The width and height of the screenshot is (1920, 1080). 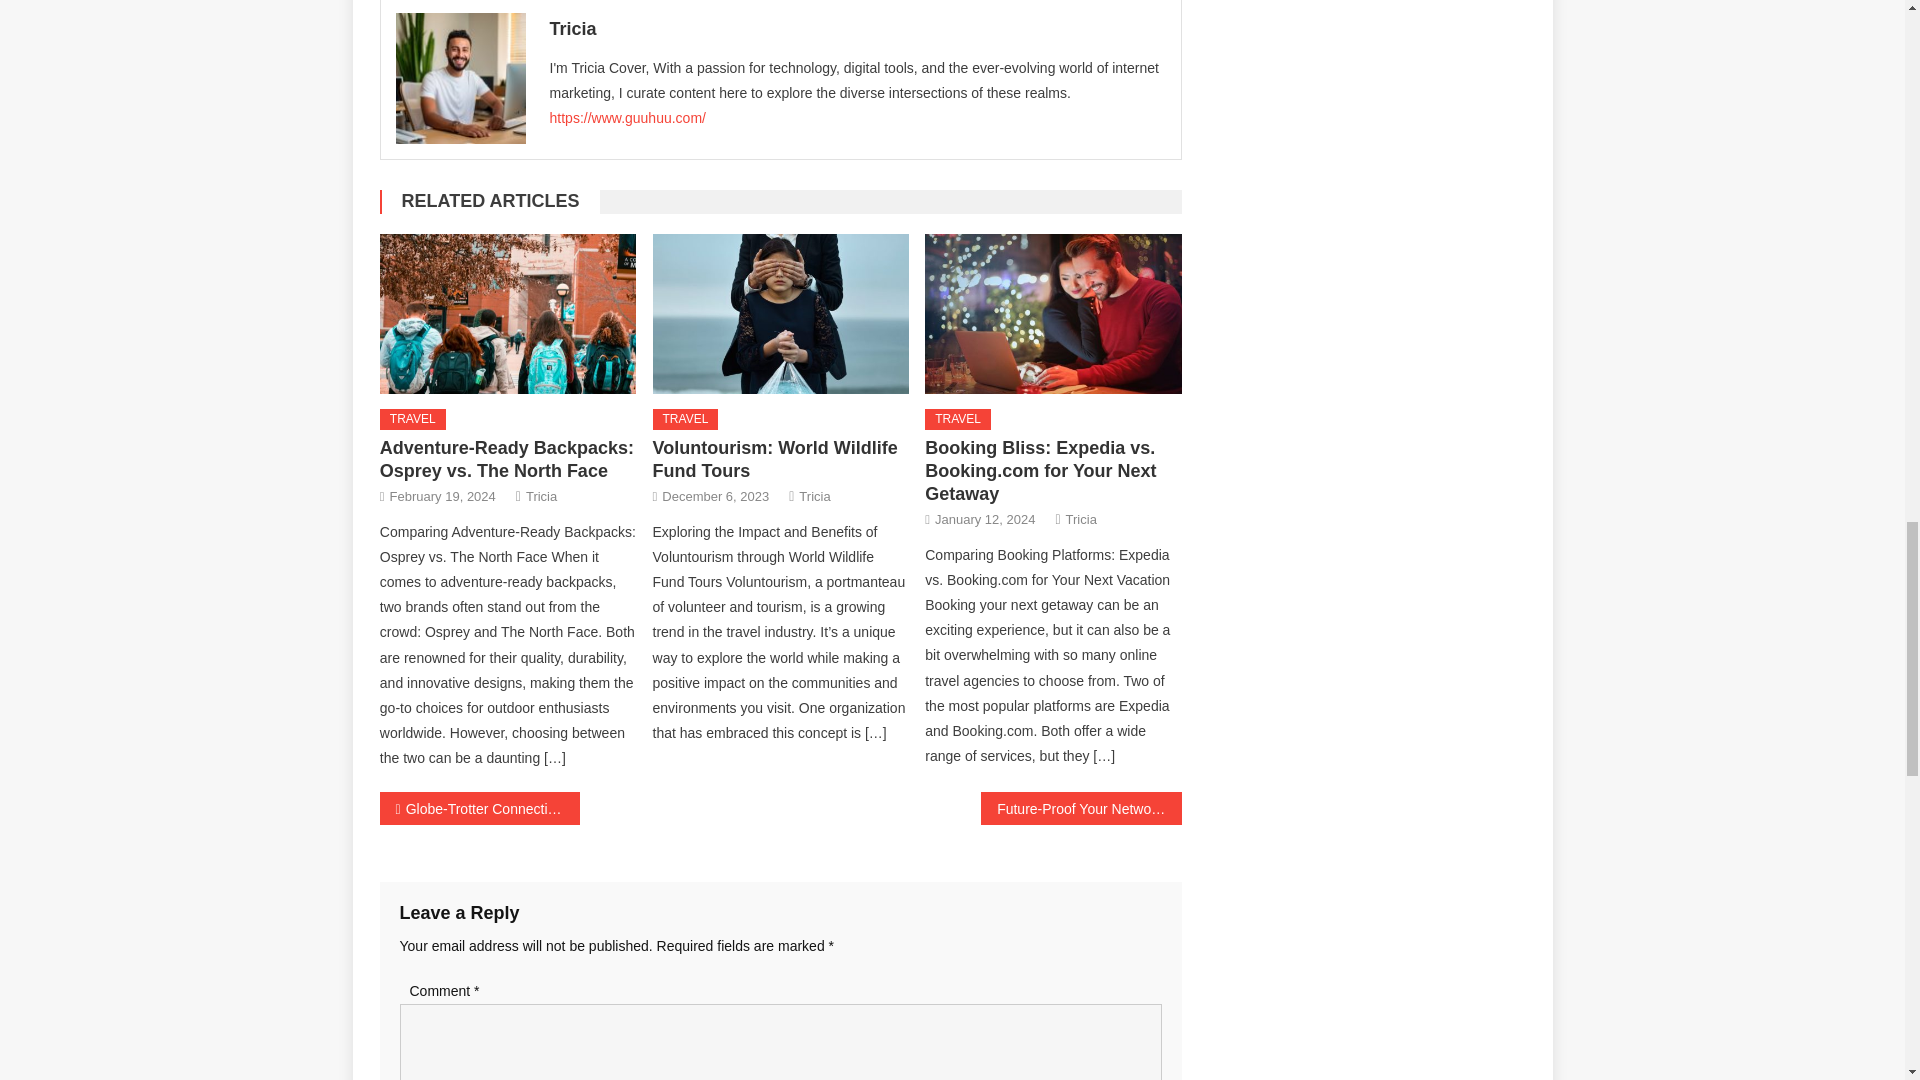 What do you see at coordinates (1052, 314) in the screenshot?
I see `Booking Bliss: Expedia vs. Booking.com for Your Next Getaway` at bounding box center [1052, 314].